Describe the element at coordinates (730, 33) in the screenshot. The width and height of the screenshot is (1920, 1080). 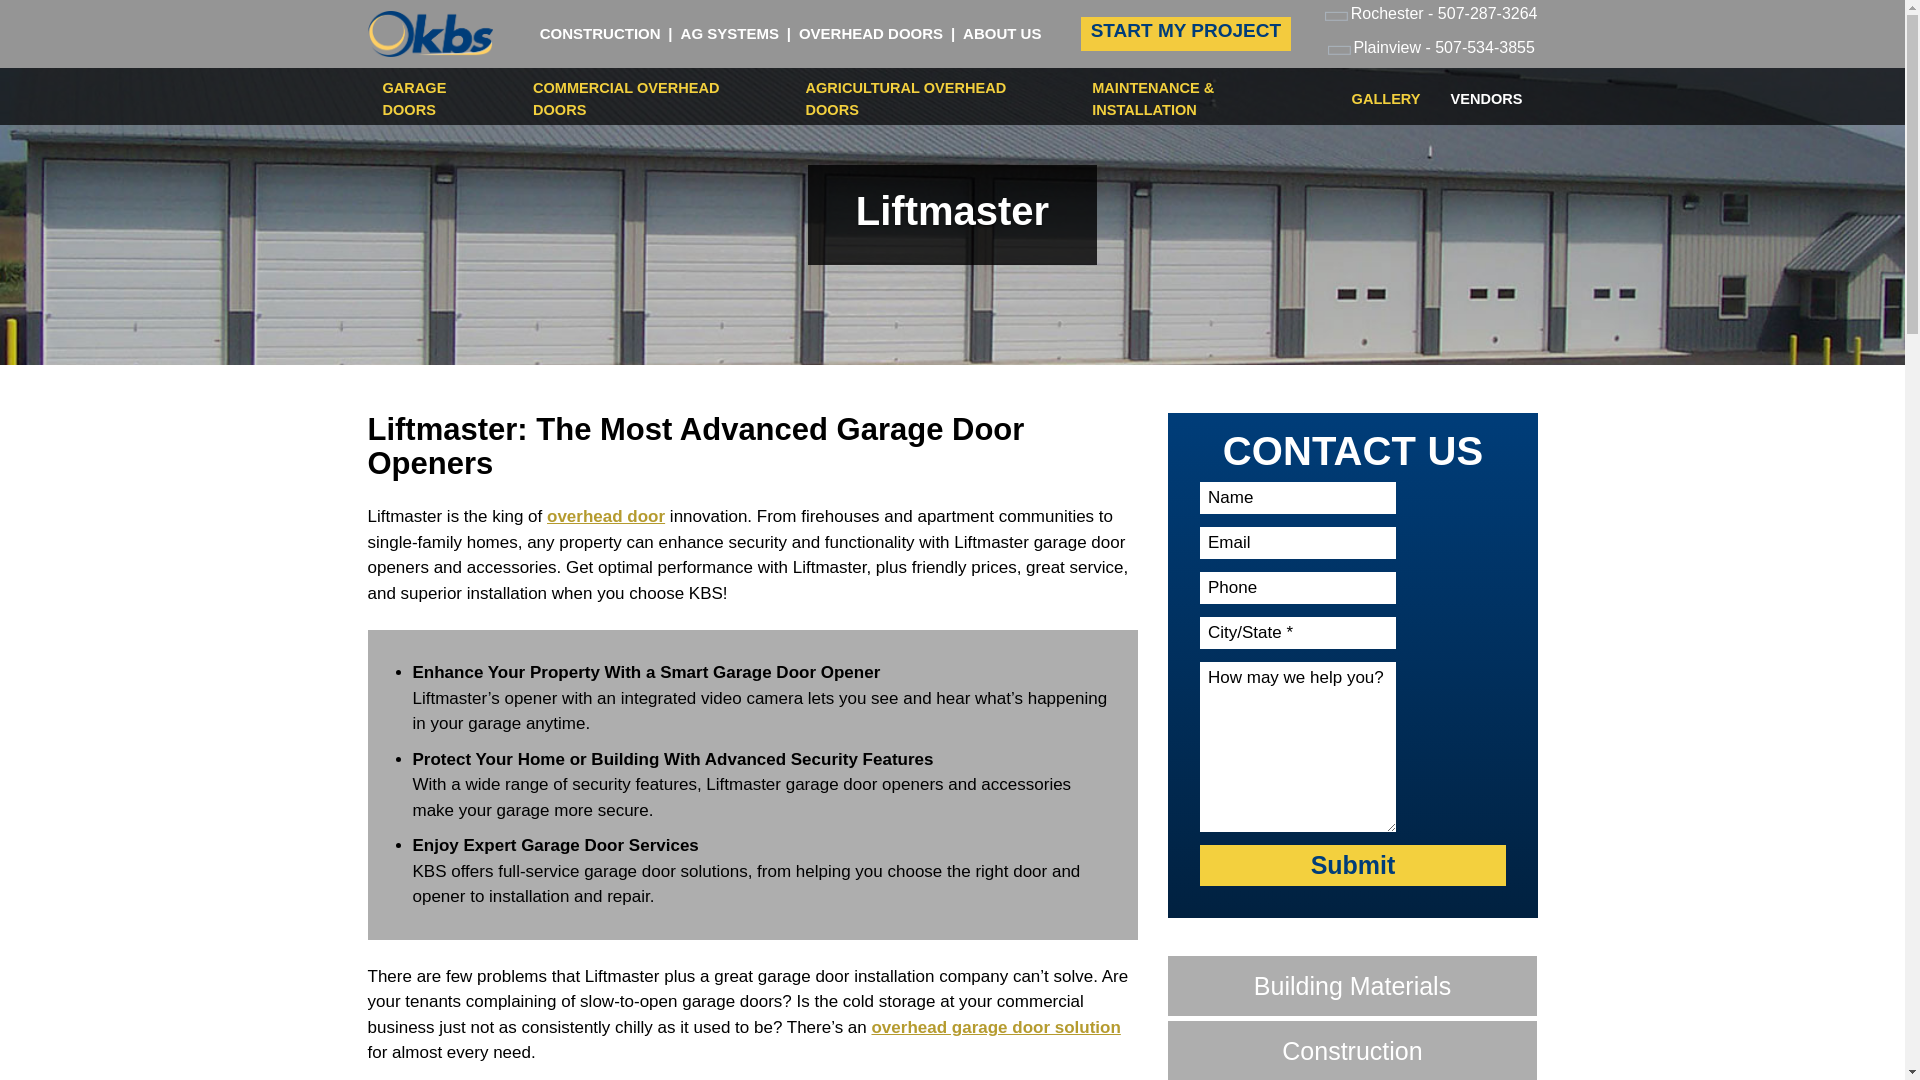
I see `AG SYSTEMS` at that location.